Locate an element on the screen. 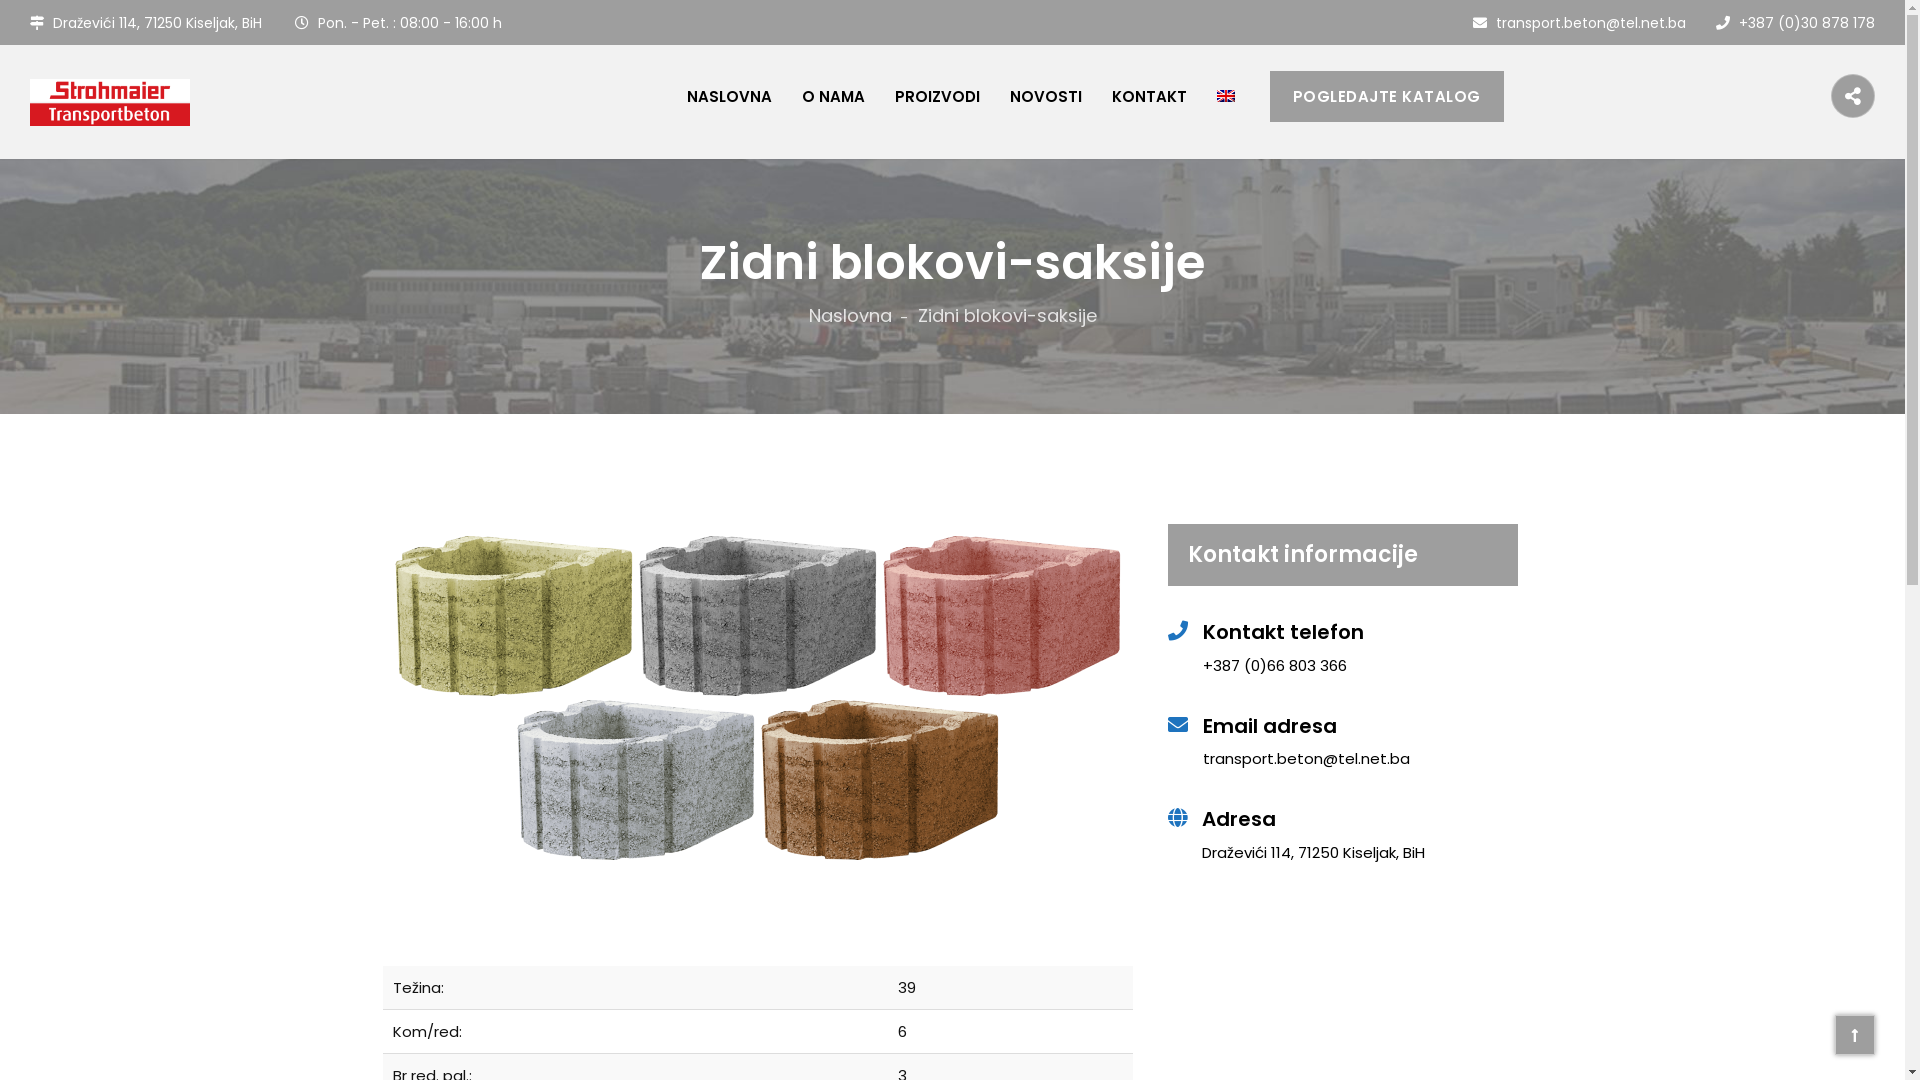  saksija_crna is located at coordinates (758, 616).